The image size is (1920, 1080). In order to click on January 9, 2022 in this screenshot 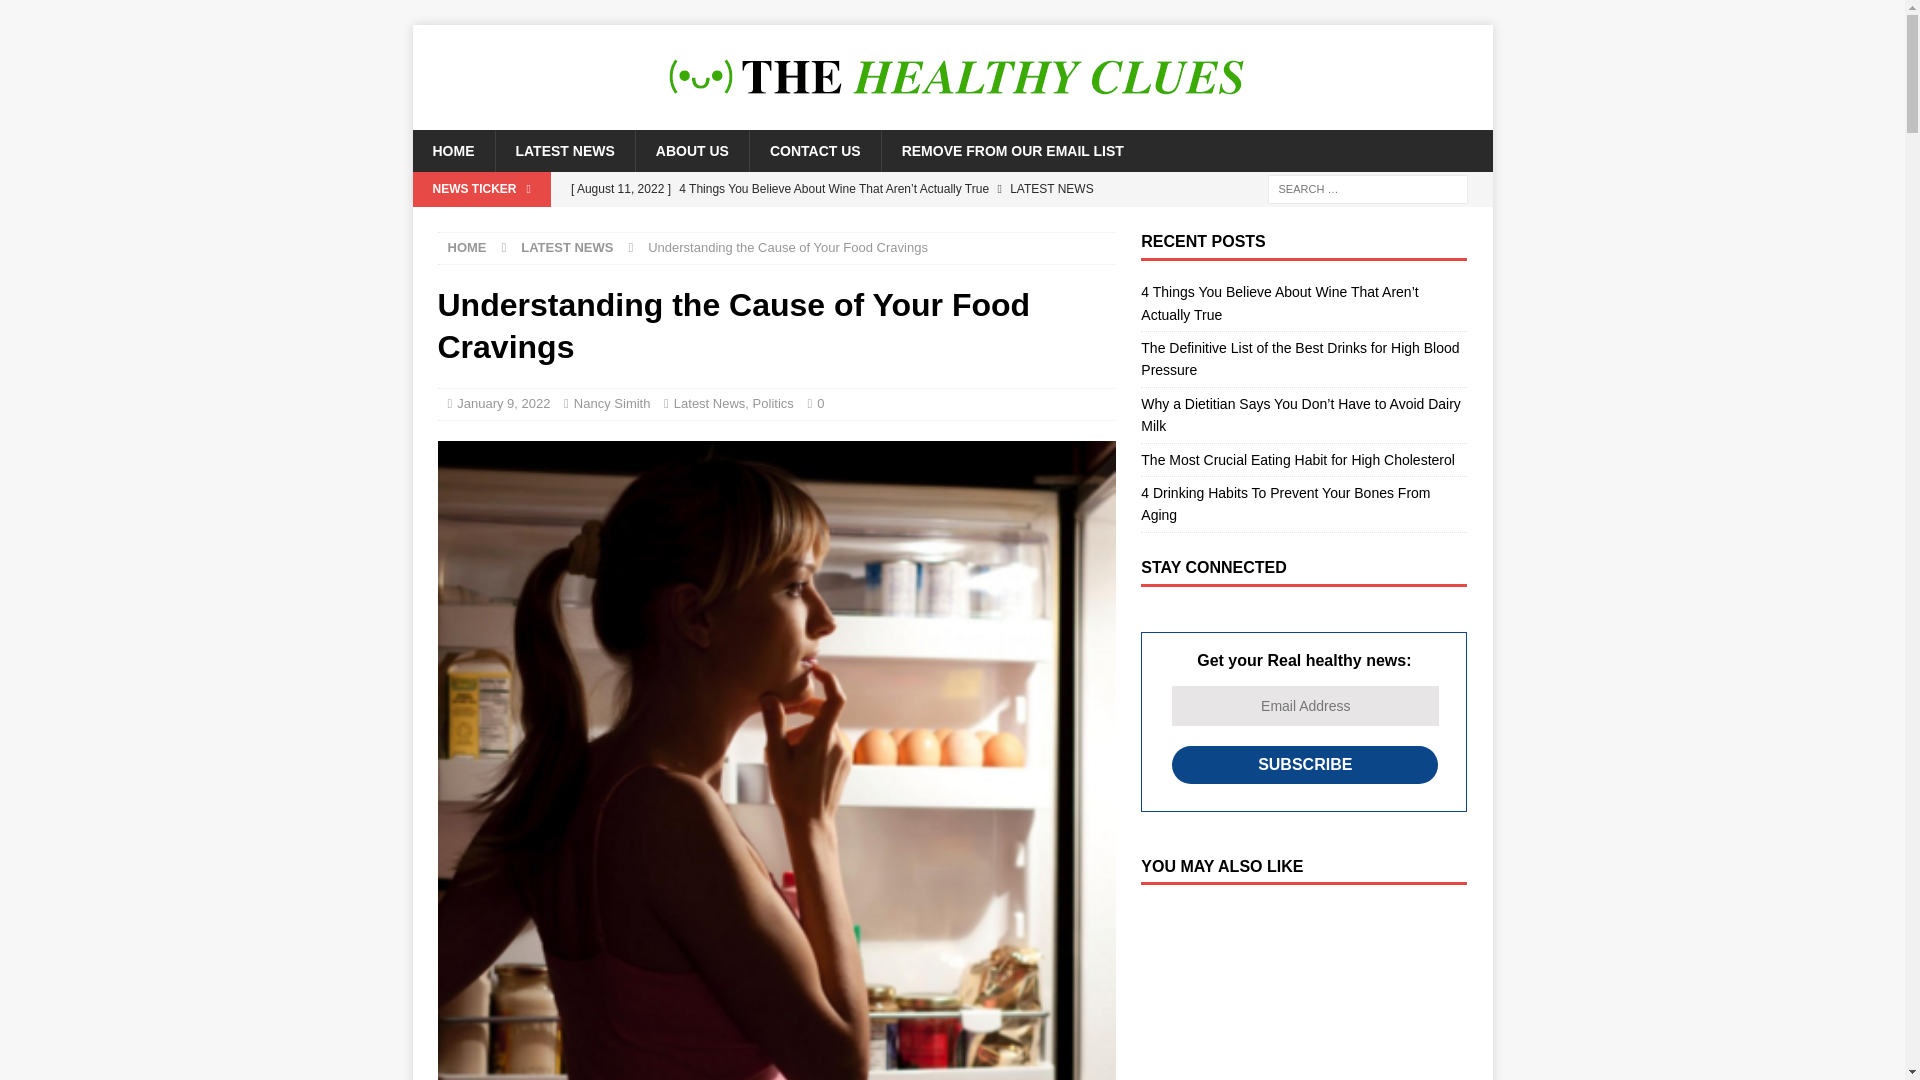, I will do `click(502, 404)`.